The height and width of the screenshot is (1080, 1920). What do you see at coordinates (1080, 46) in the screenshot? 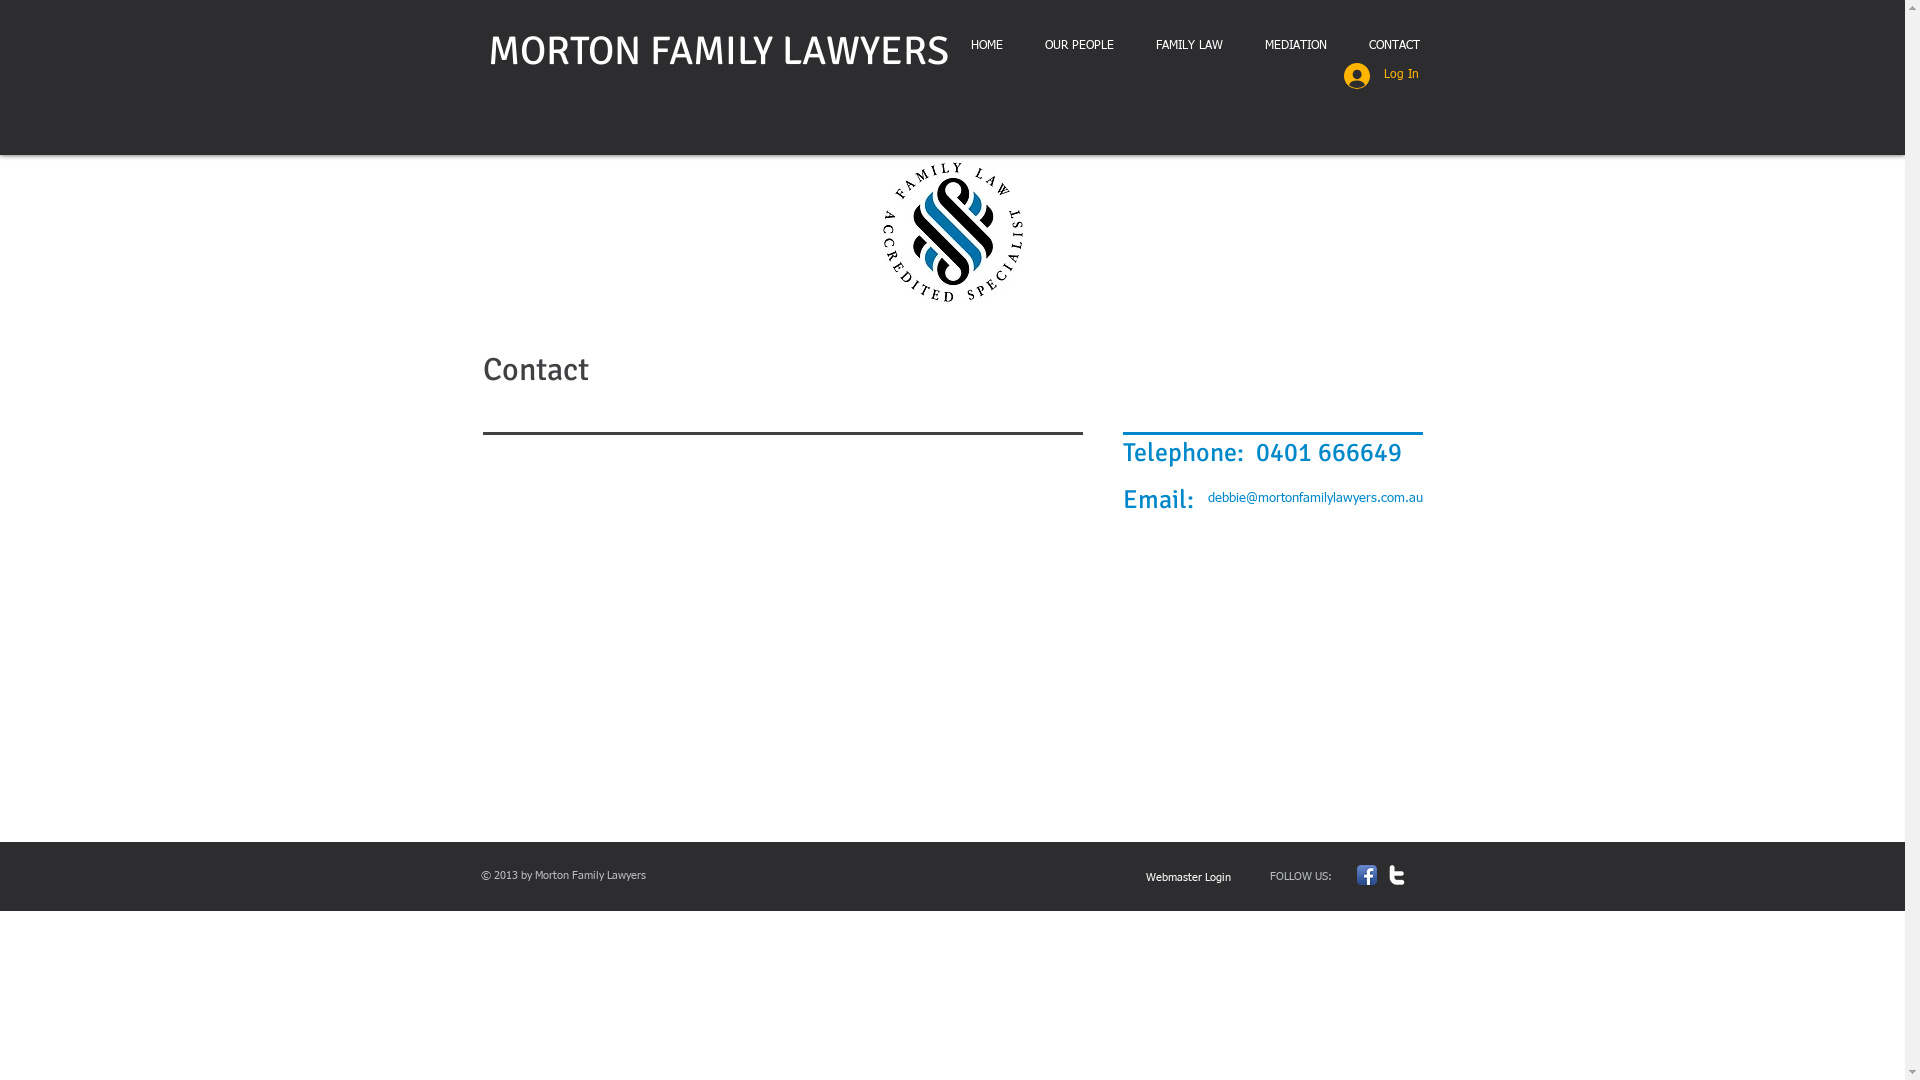
I see `OUR PEOPLE` at bounding box center [1080, 46].